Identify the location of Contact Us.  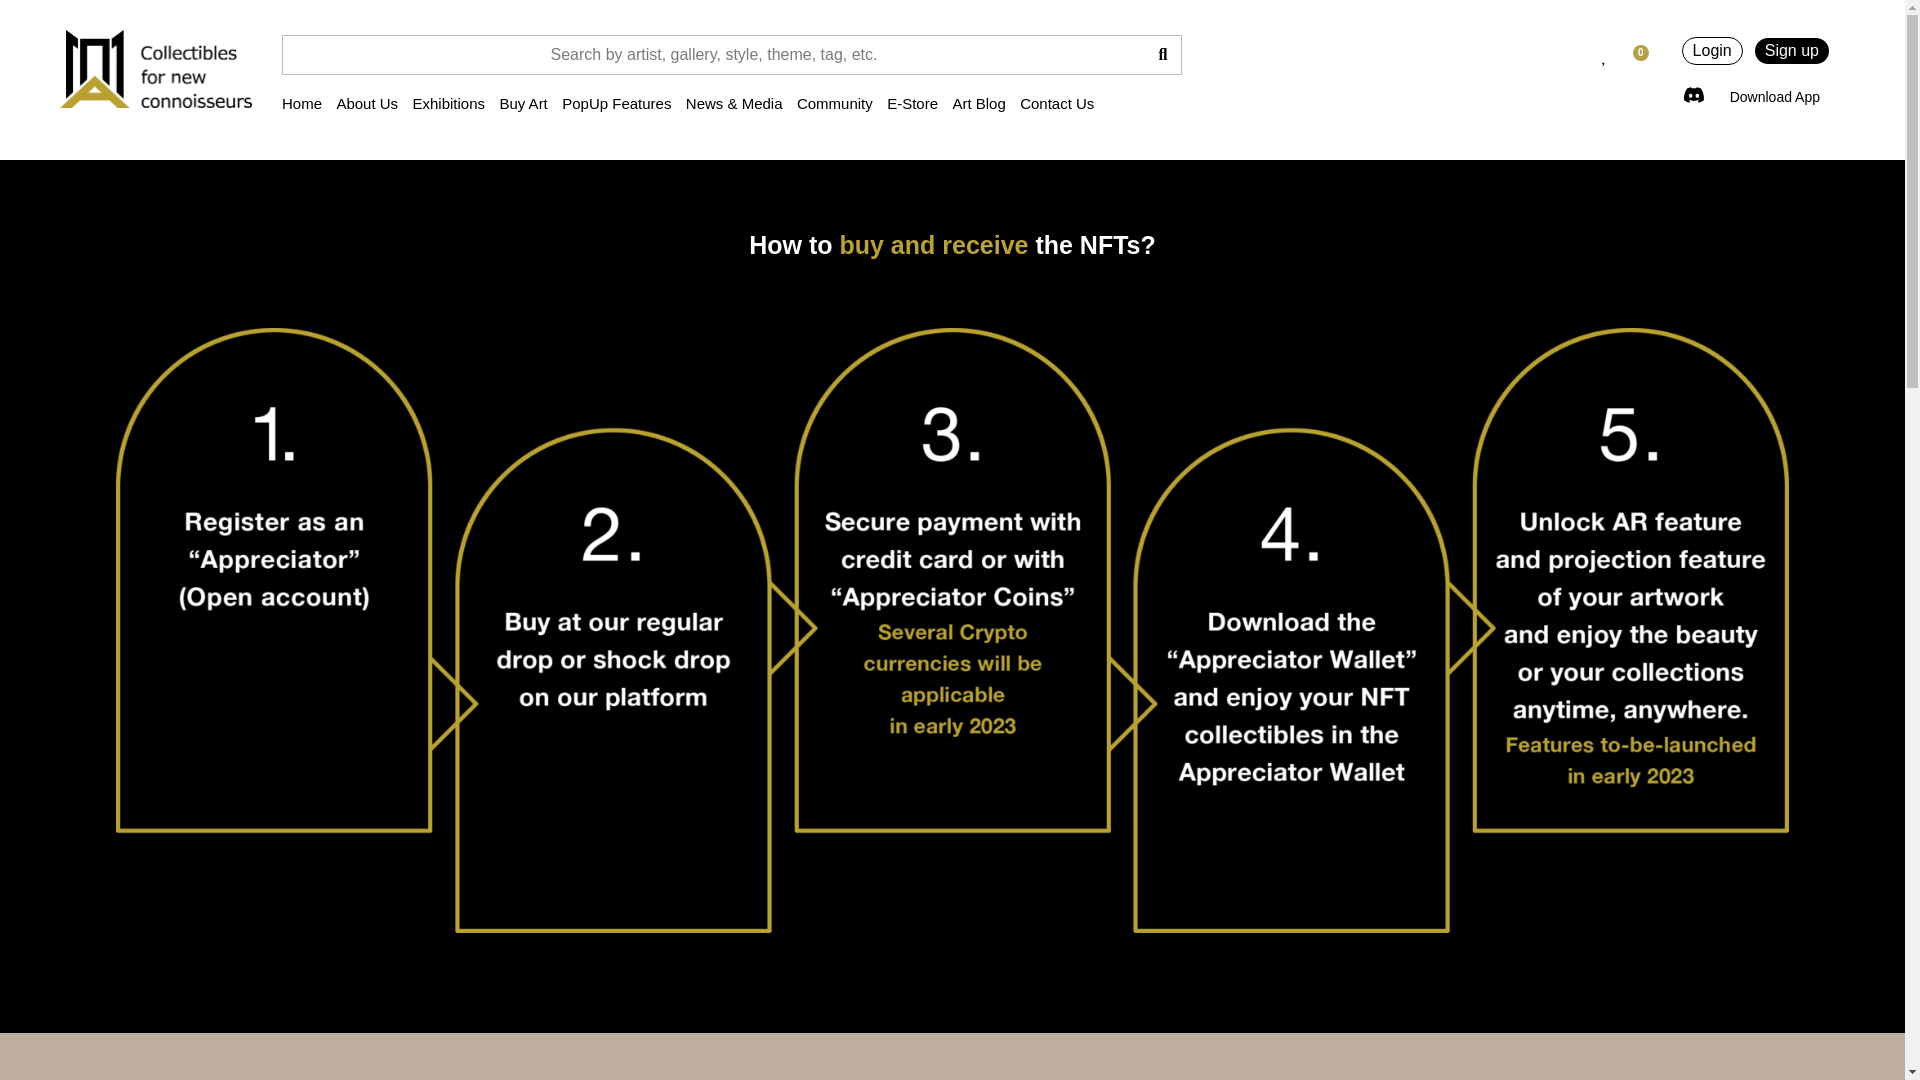
(1056, 103).